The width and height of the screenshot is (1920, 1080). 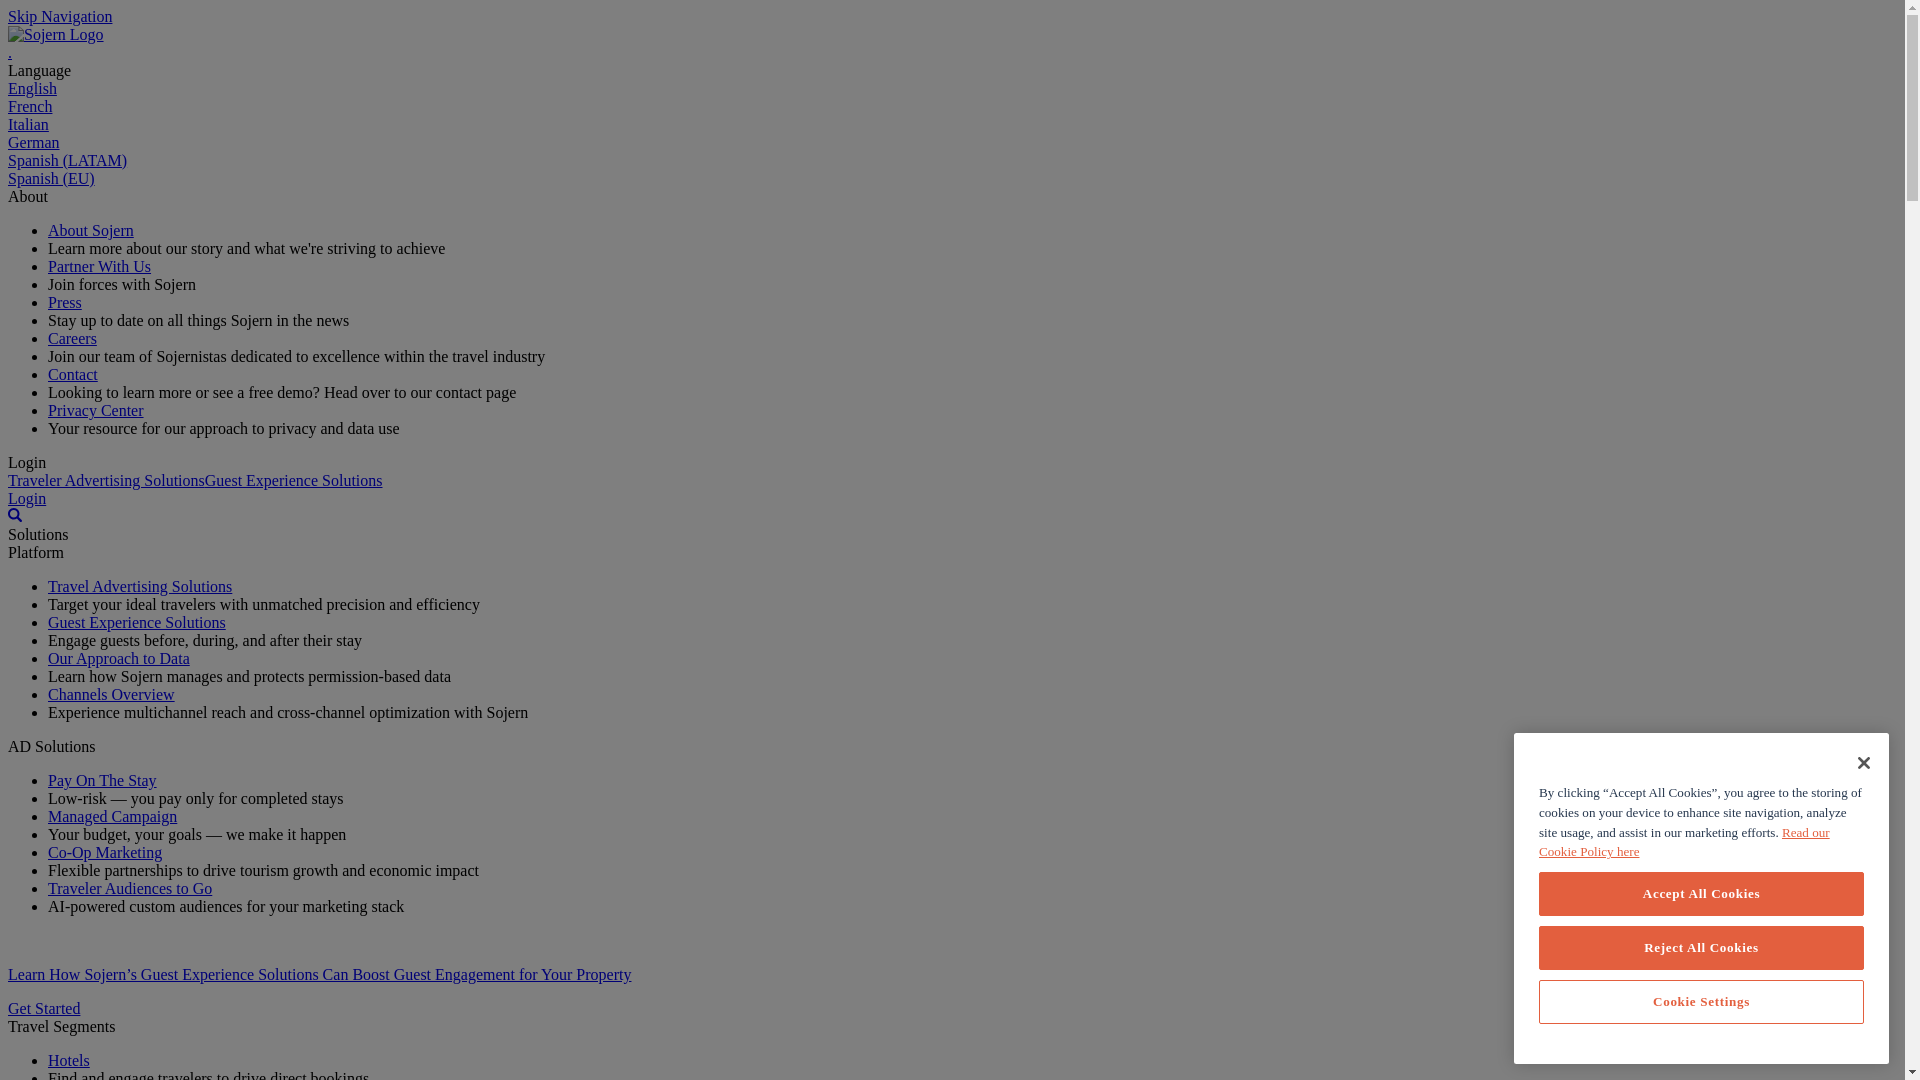 I want to click on Traveler Advertising Solutions, so click(x=106, y=480).